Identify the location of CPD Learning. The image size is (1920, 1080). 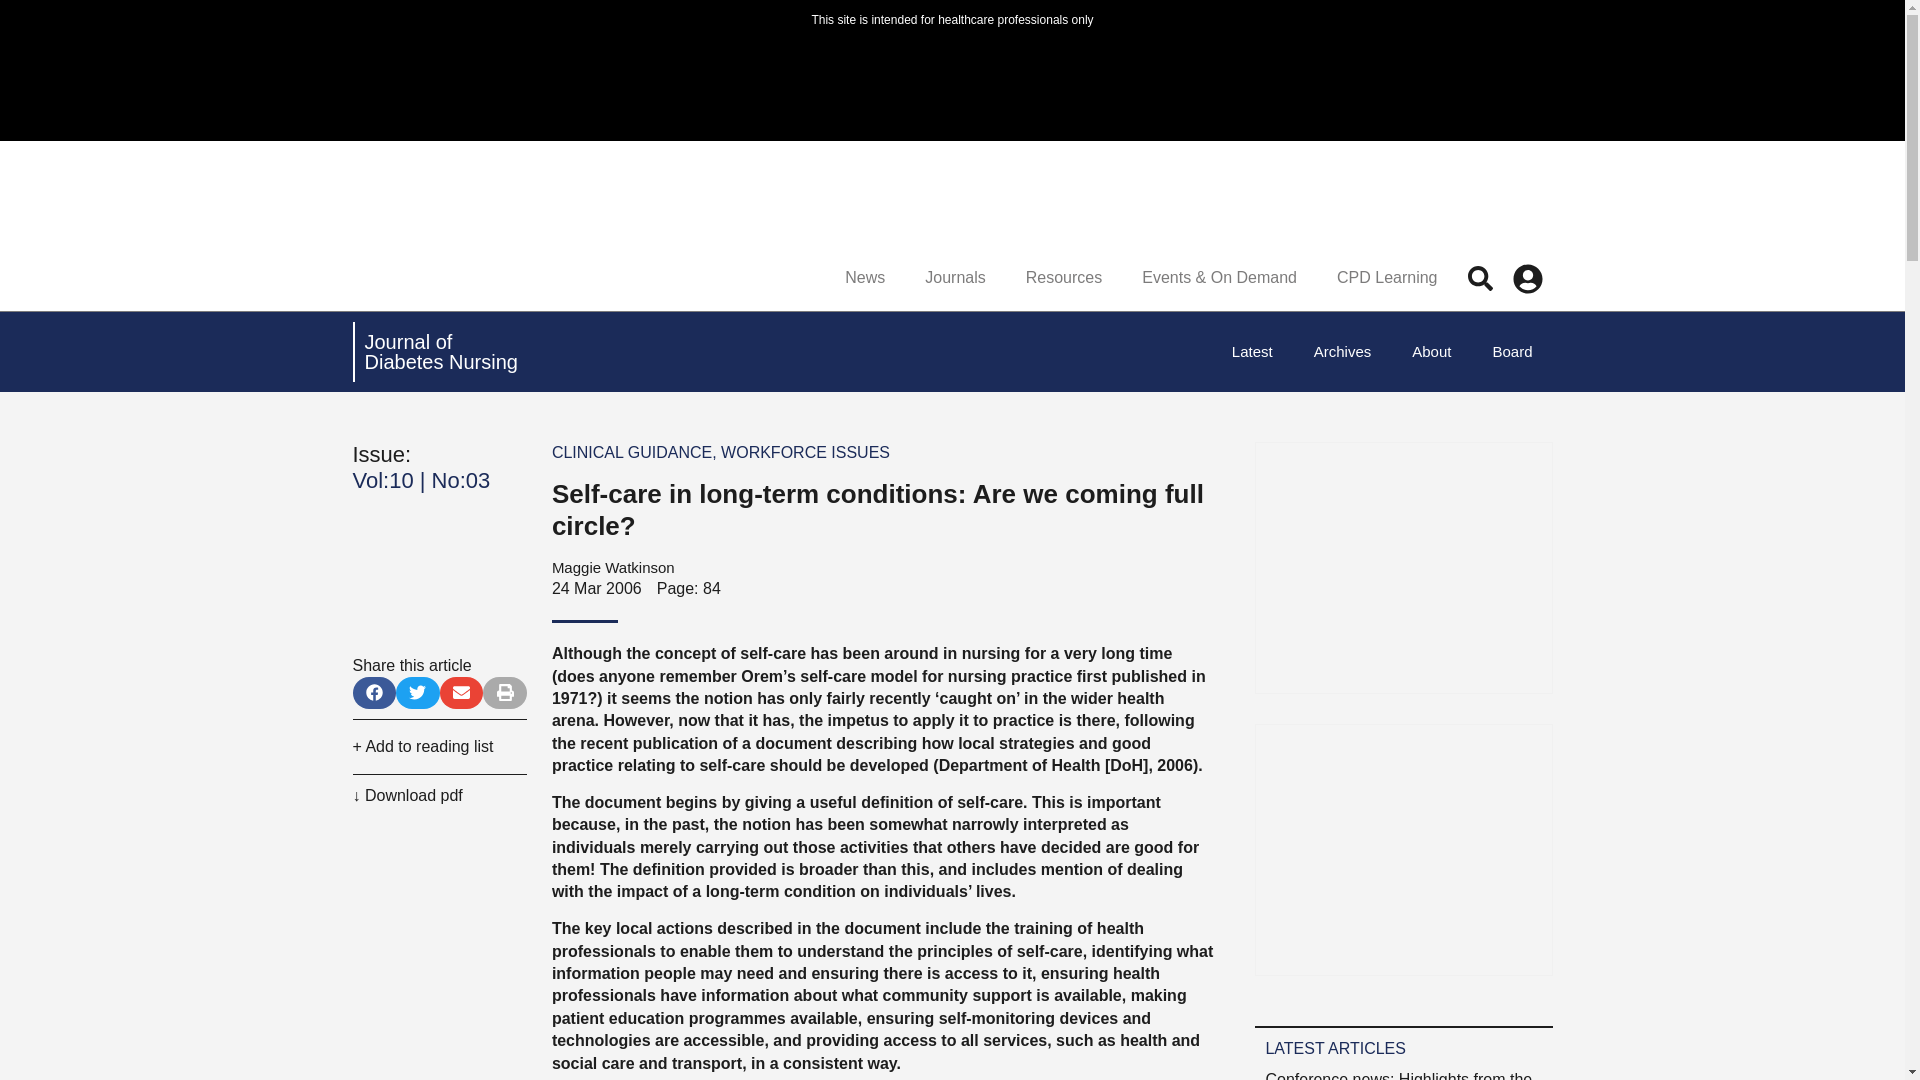
(1387, 278).